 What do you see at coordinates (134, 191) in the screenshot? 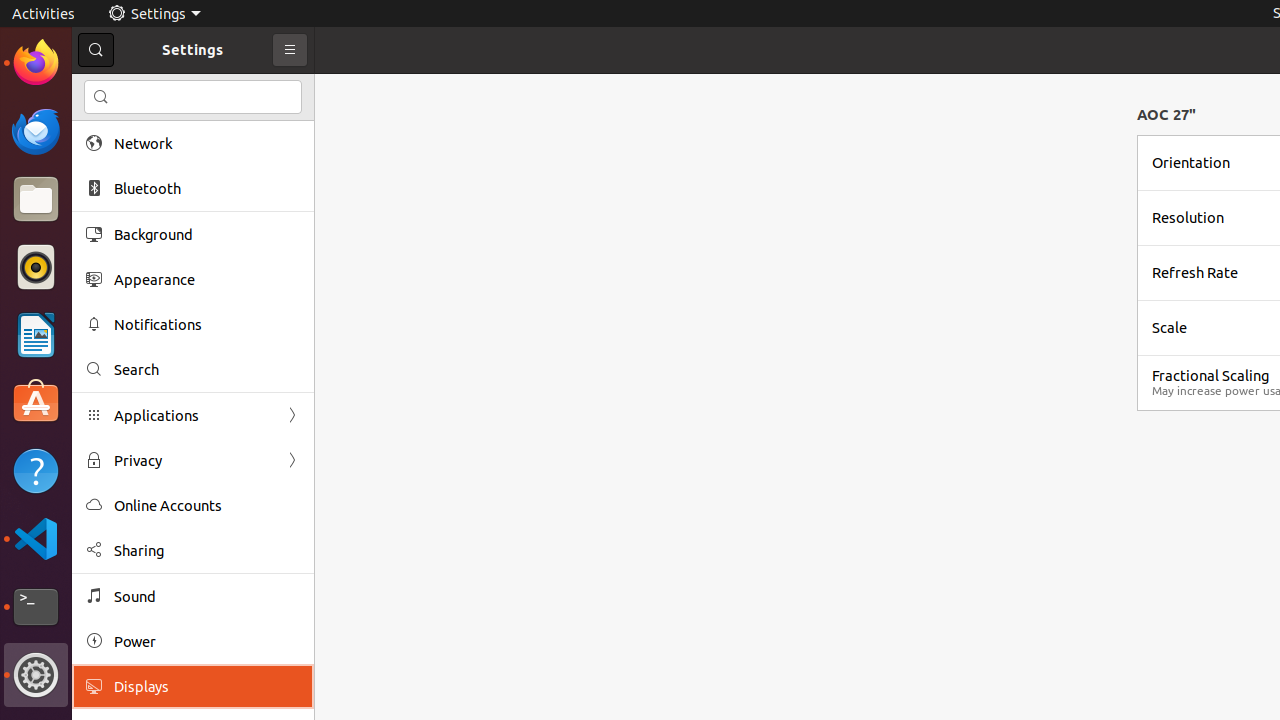
I see `Trash` at bounding box center [134, 191].